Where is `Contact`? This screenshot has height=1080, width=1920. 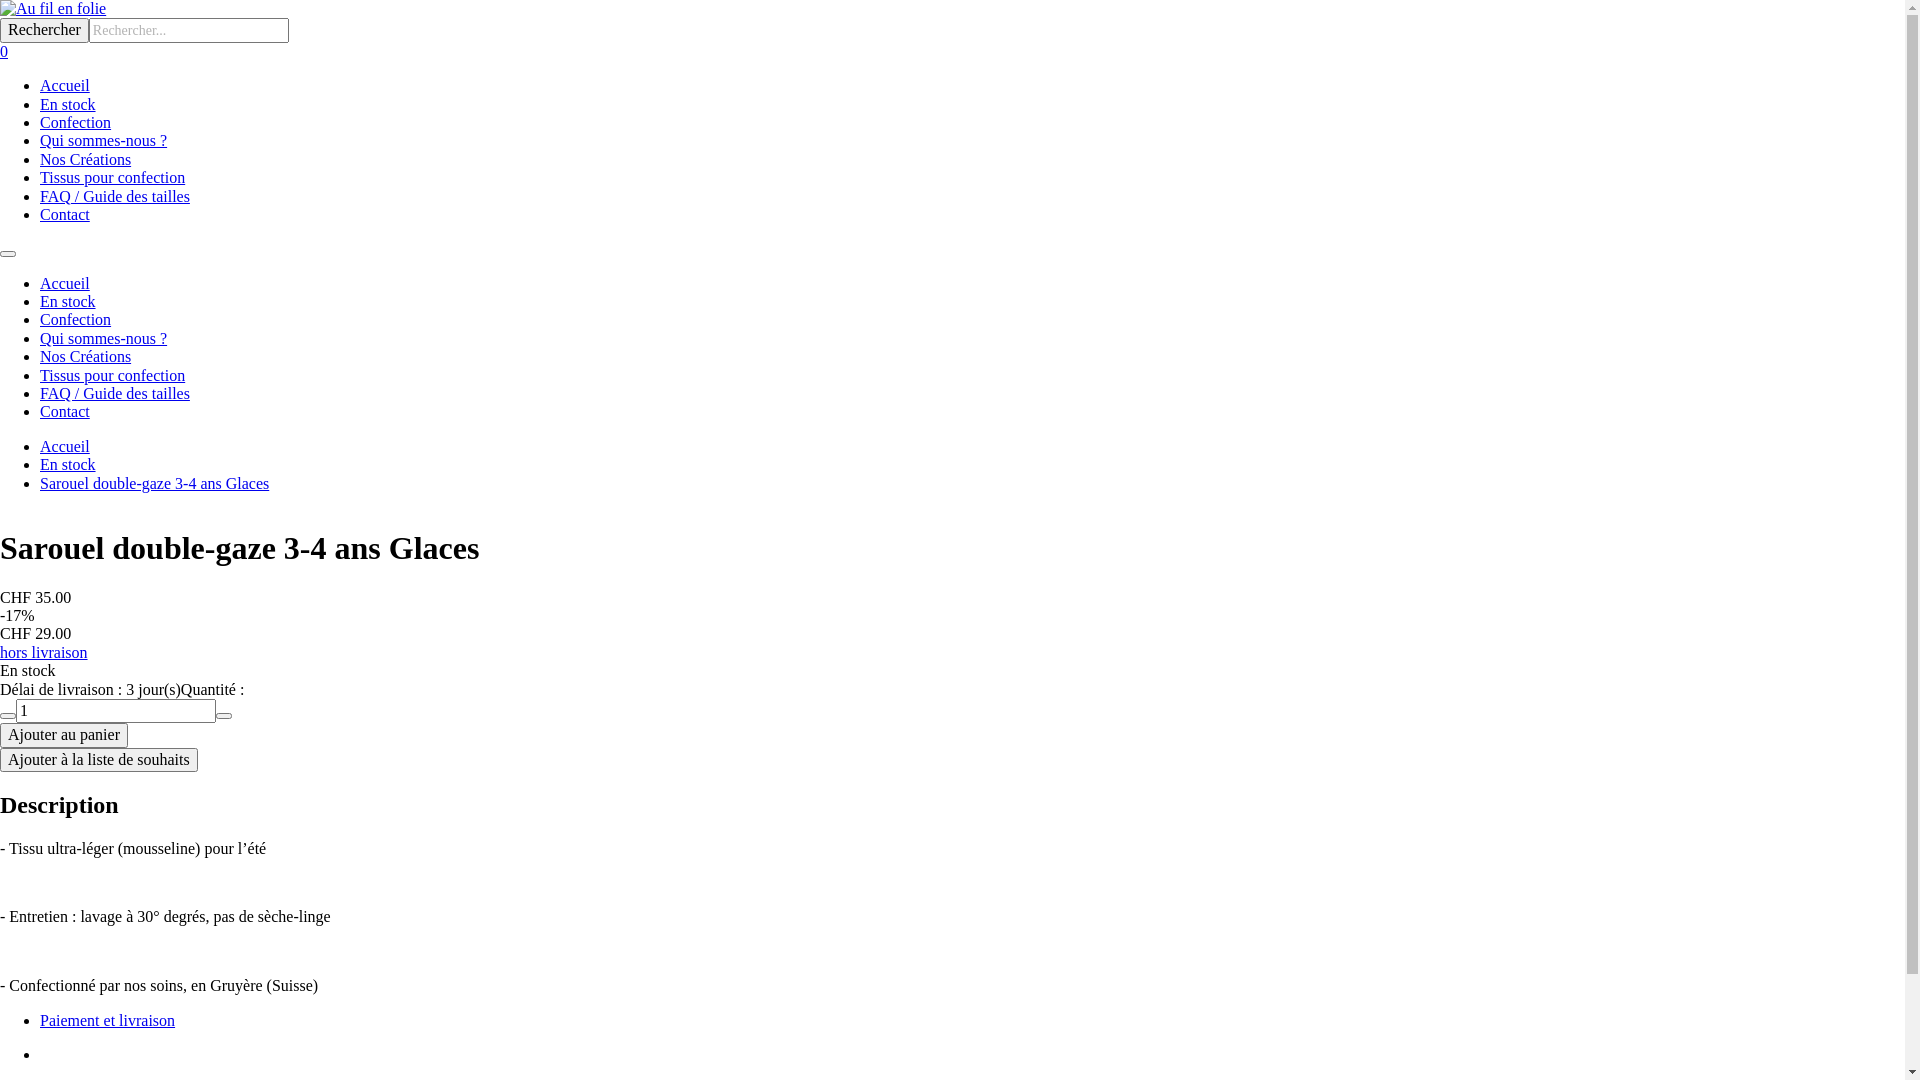
Contact is located at coordinates (65, 214).